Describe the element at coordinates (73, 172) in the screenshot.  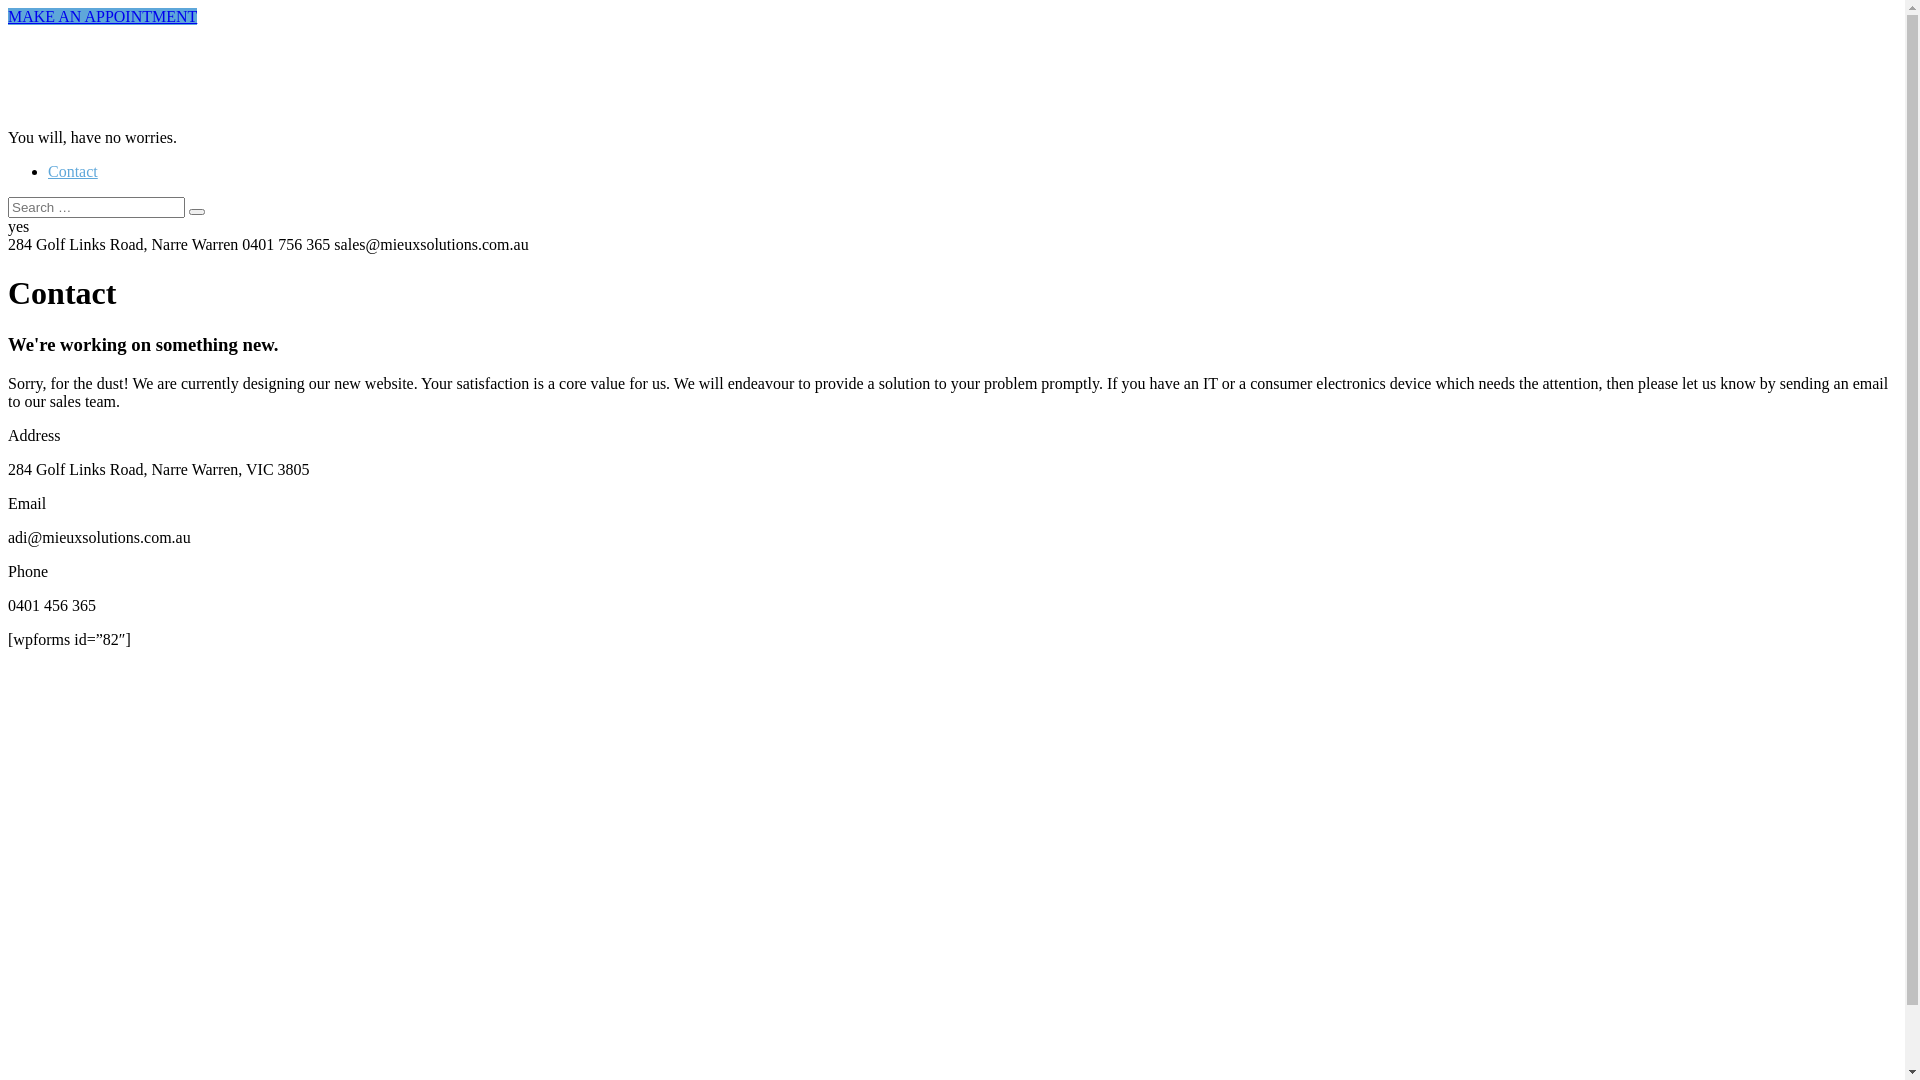
I see `Contact` at that location.